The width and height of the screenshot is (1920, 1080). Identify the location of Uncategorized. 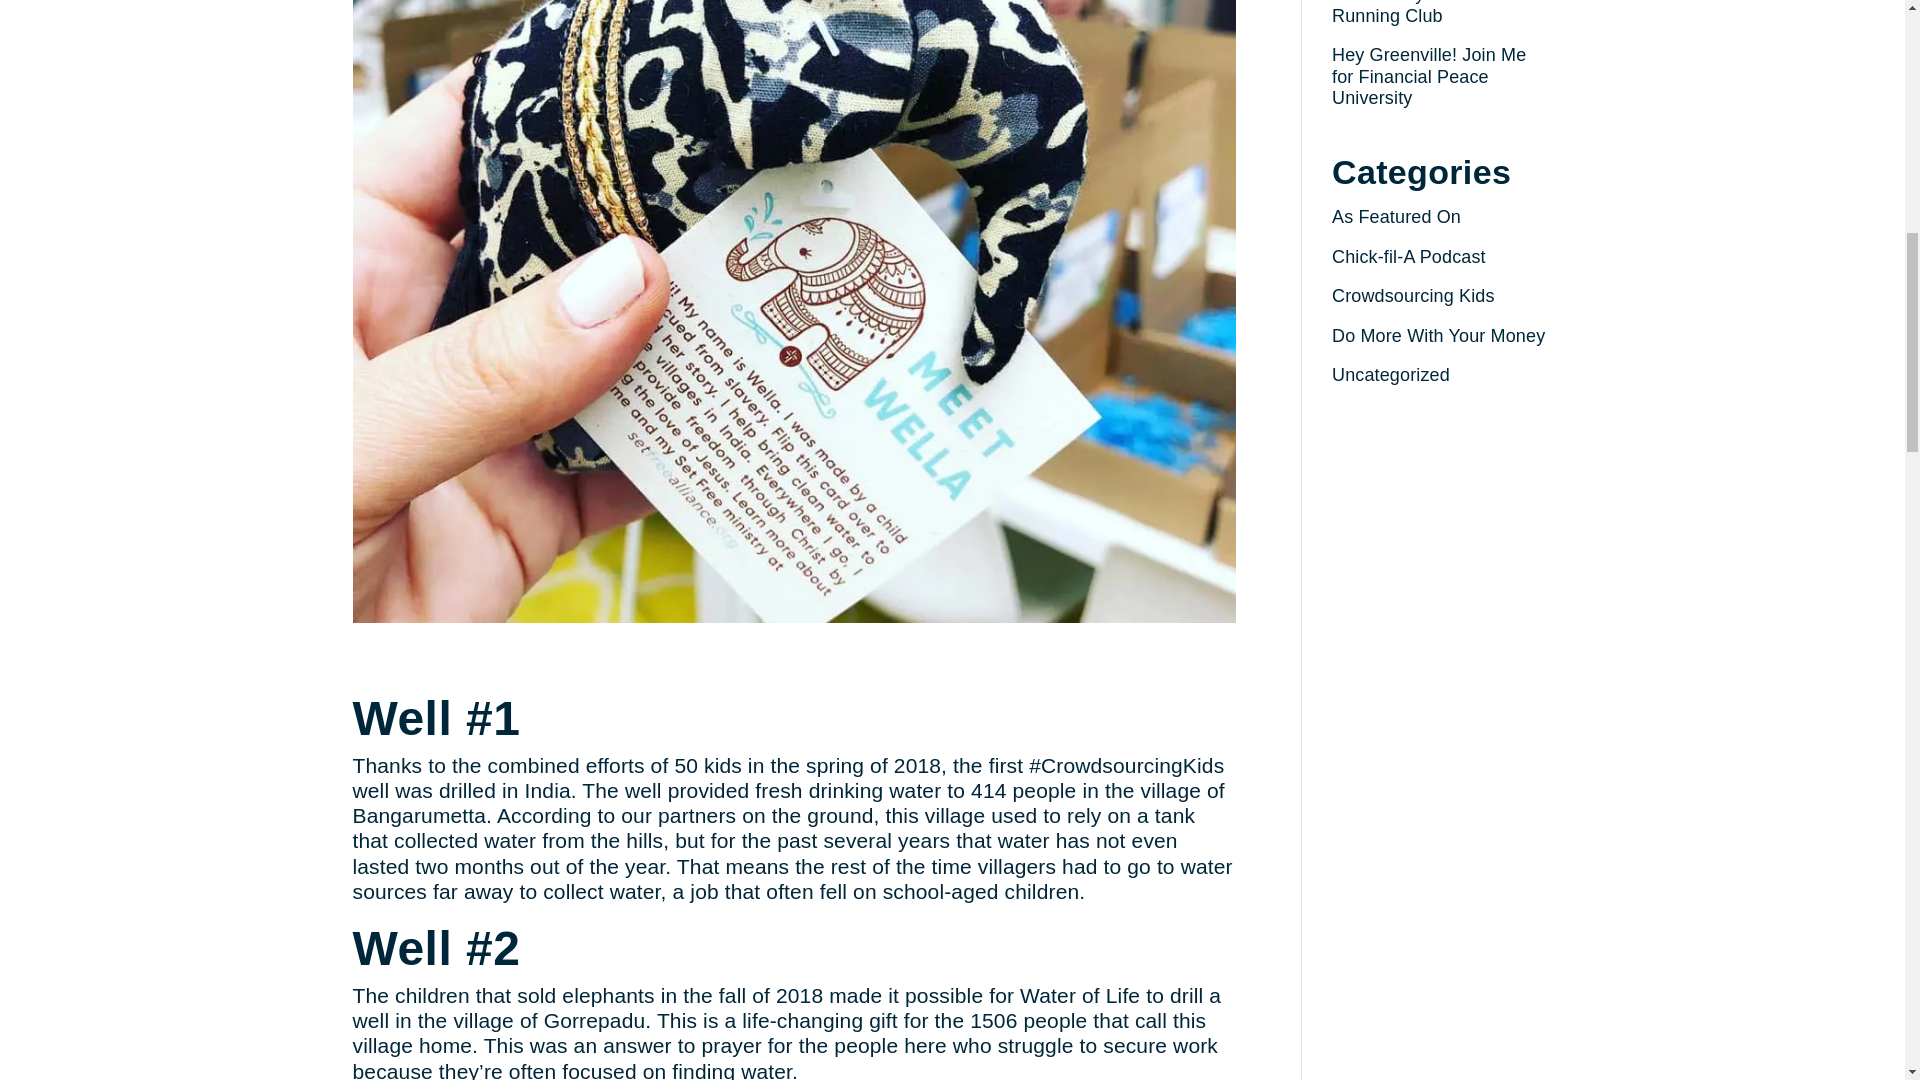
(1390, 374).